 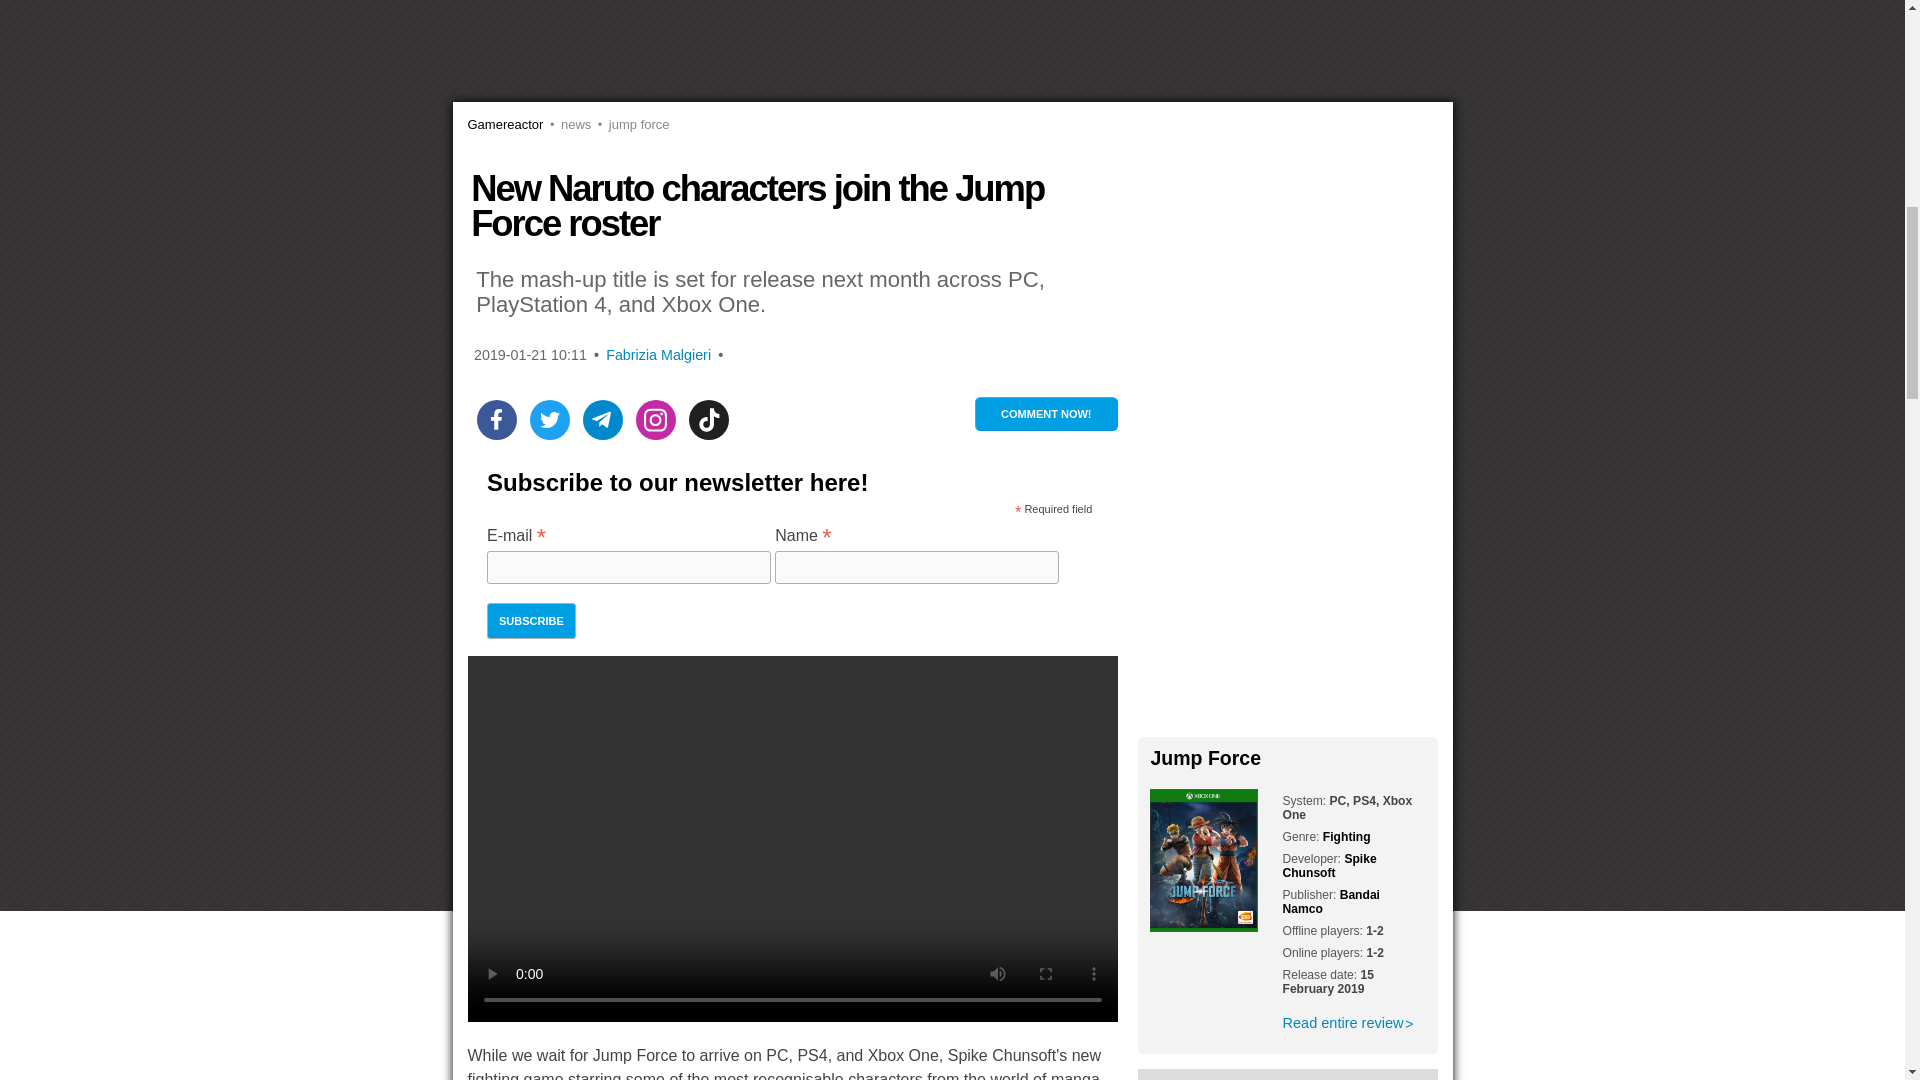 I want to click on Gamereactor, so click(x=506, y=124).